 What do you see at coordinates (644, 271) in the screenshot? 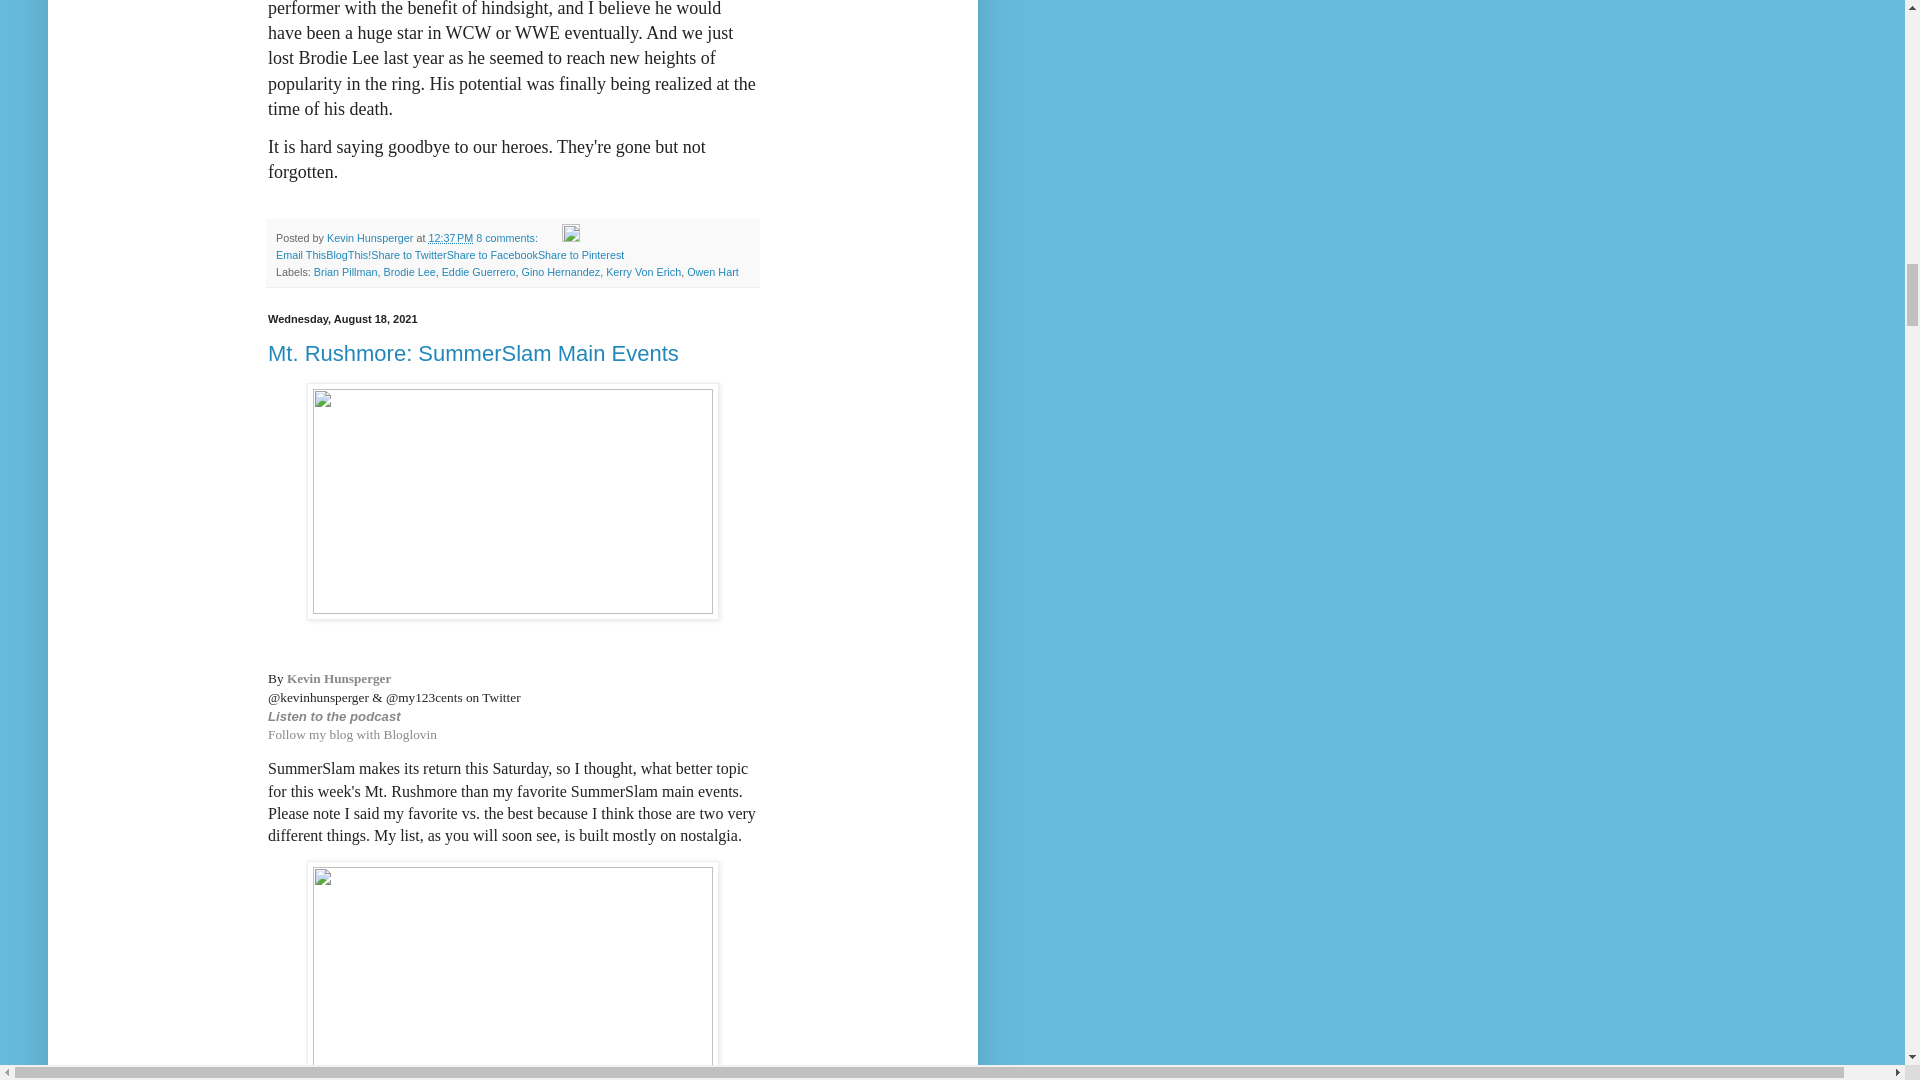
I see `Kerry Von Erich` at bounding box center [644, 271].